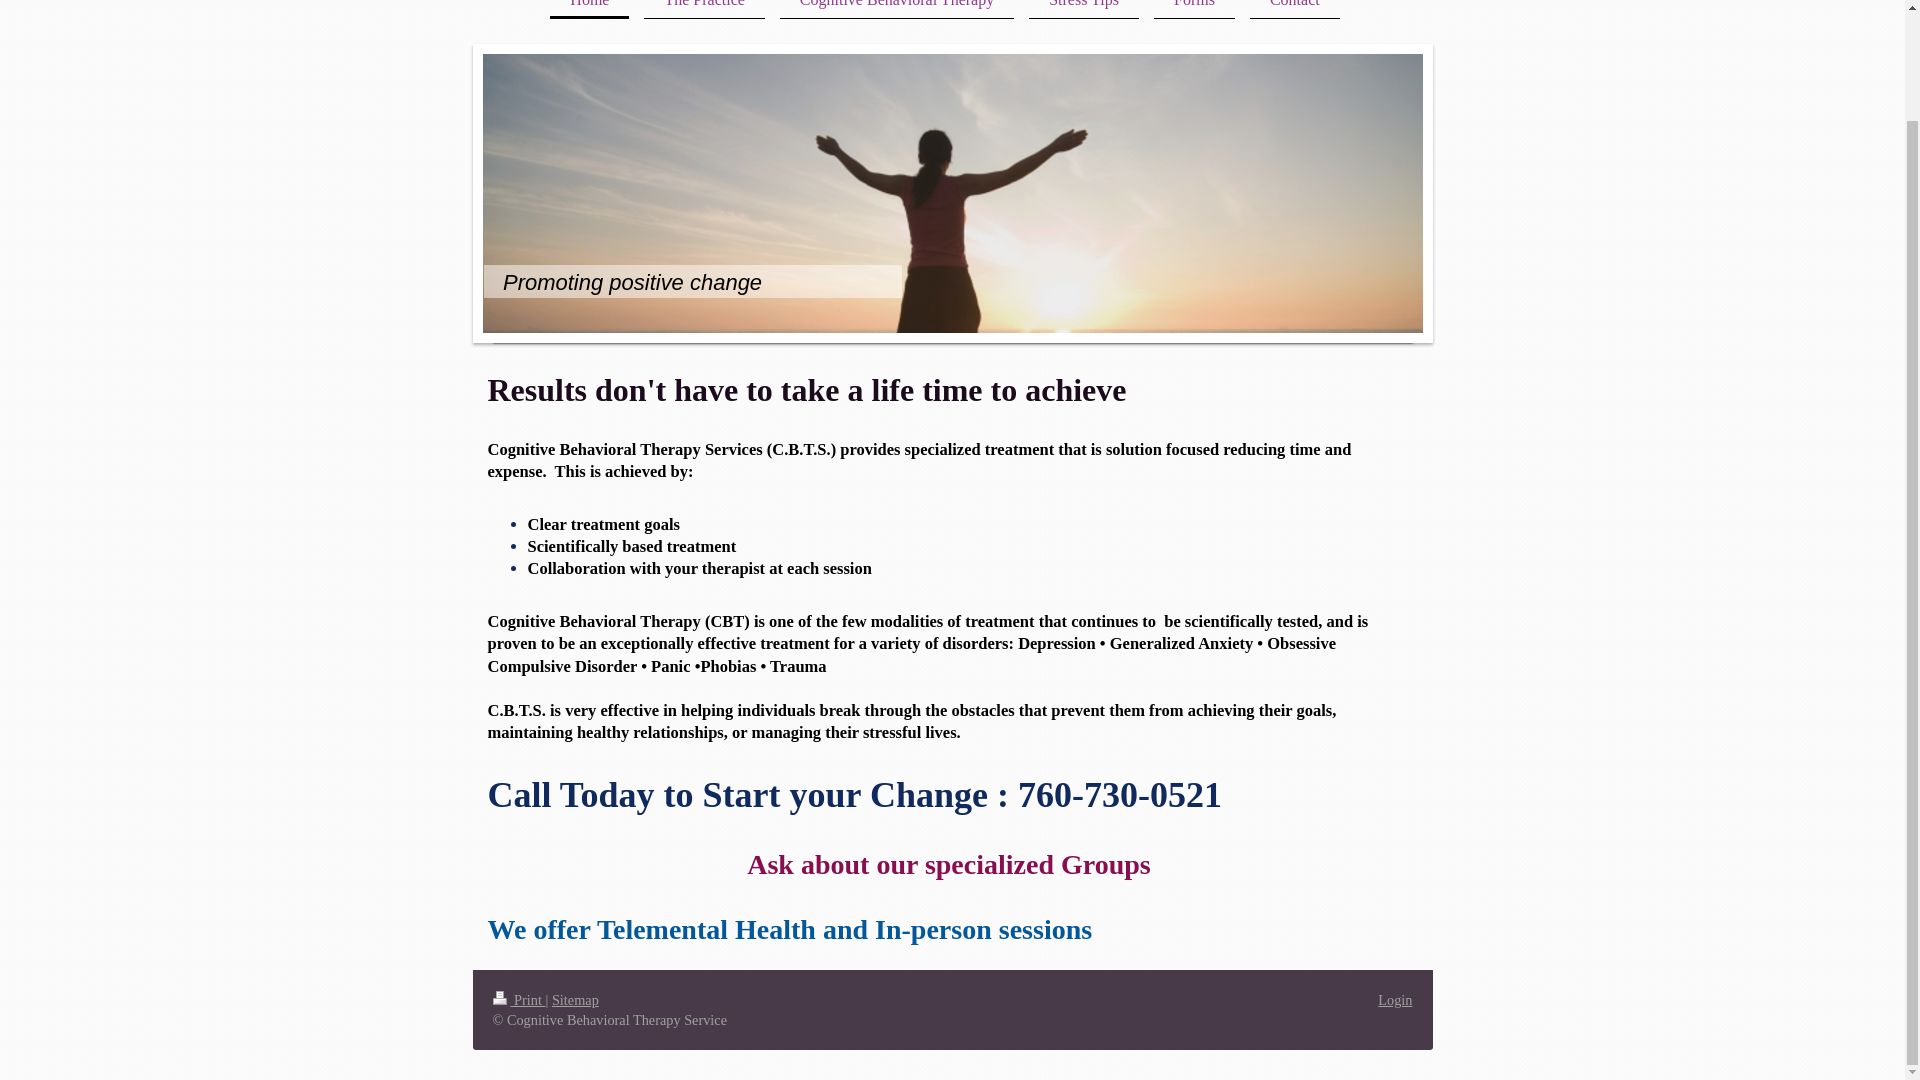 The image size is (1920, 1080). Describe the element at coordinates (630, 281) in the screenshot. I see `Promoting positive change` at that location.